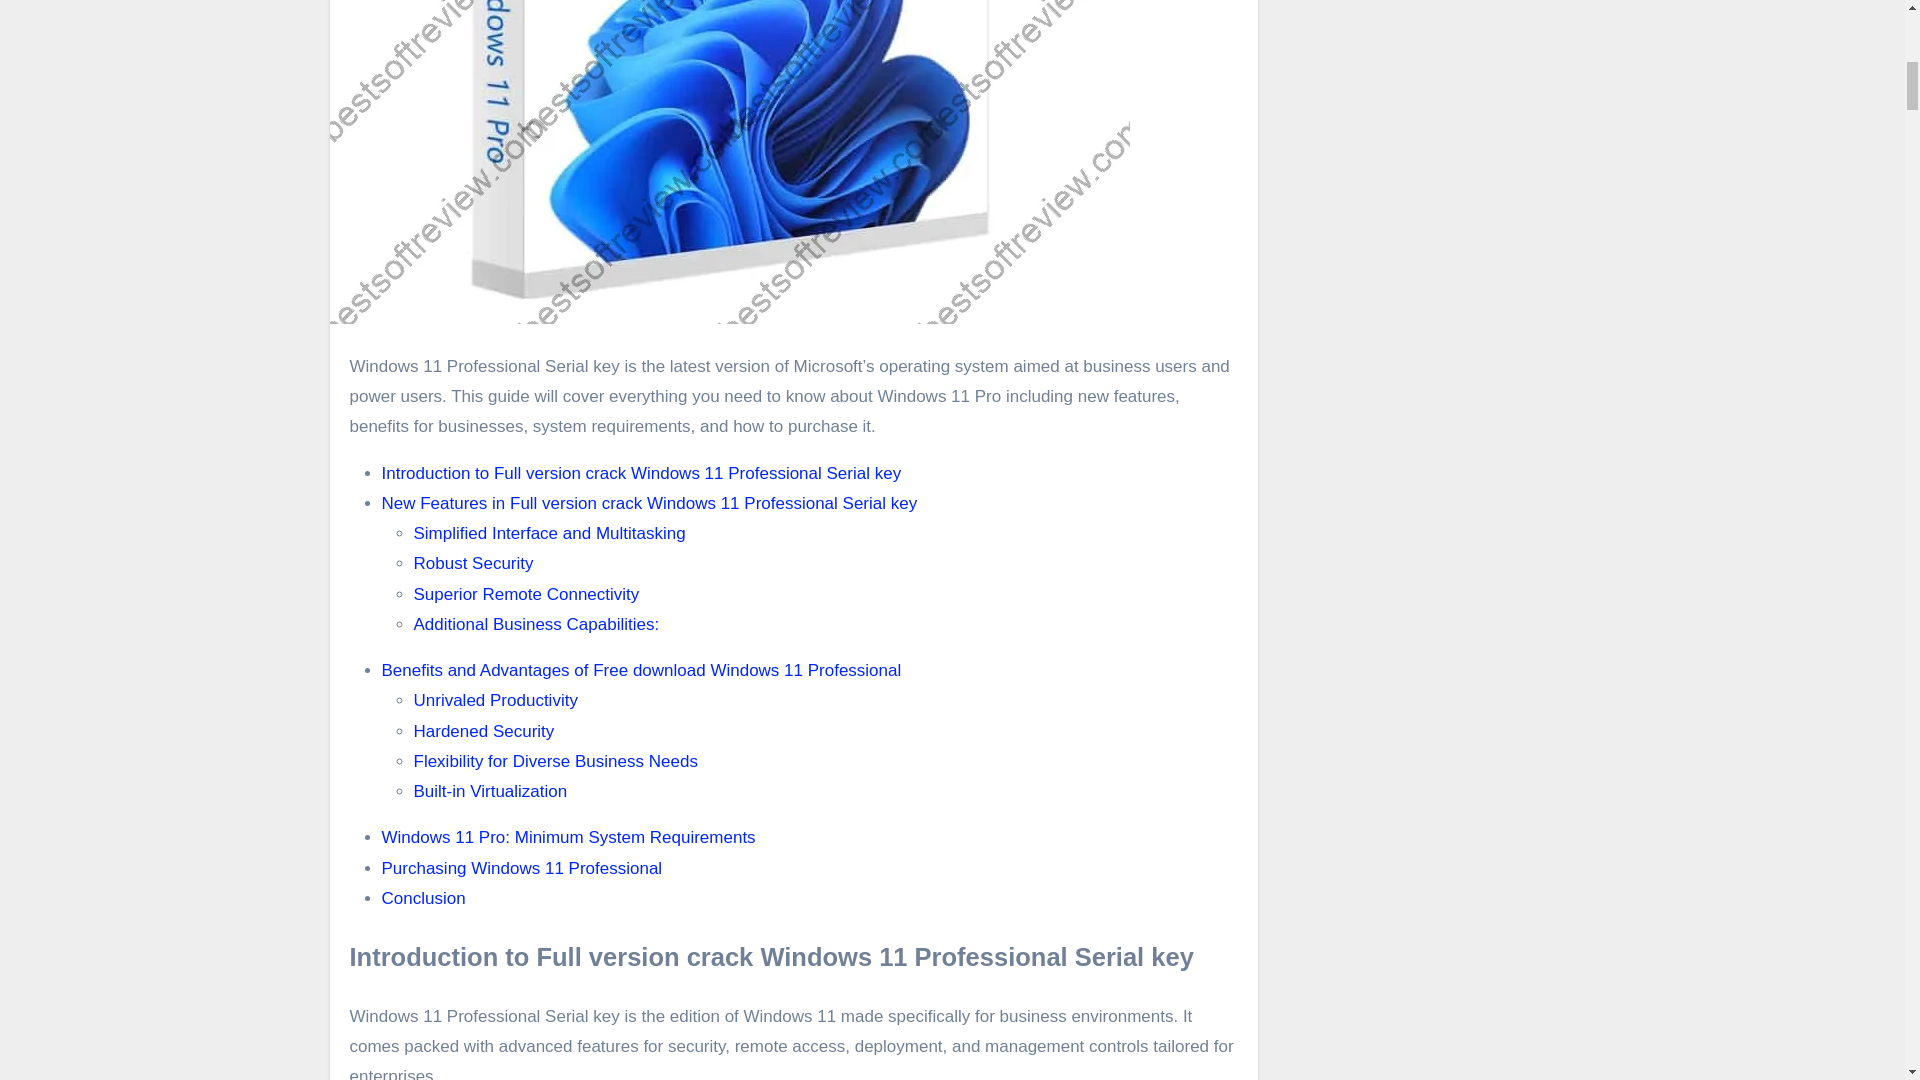 The height and width of the screenshot is (1080, 1920). I want to click on Simplified Interface and Multitasking, so click(550, 533).